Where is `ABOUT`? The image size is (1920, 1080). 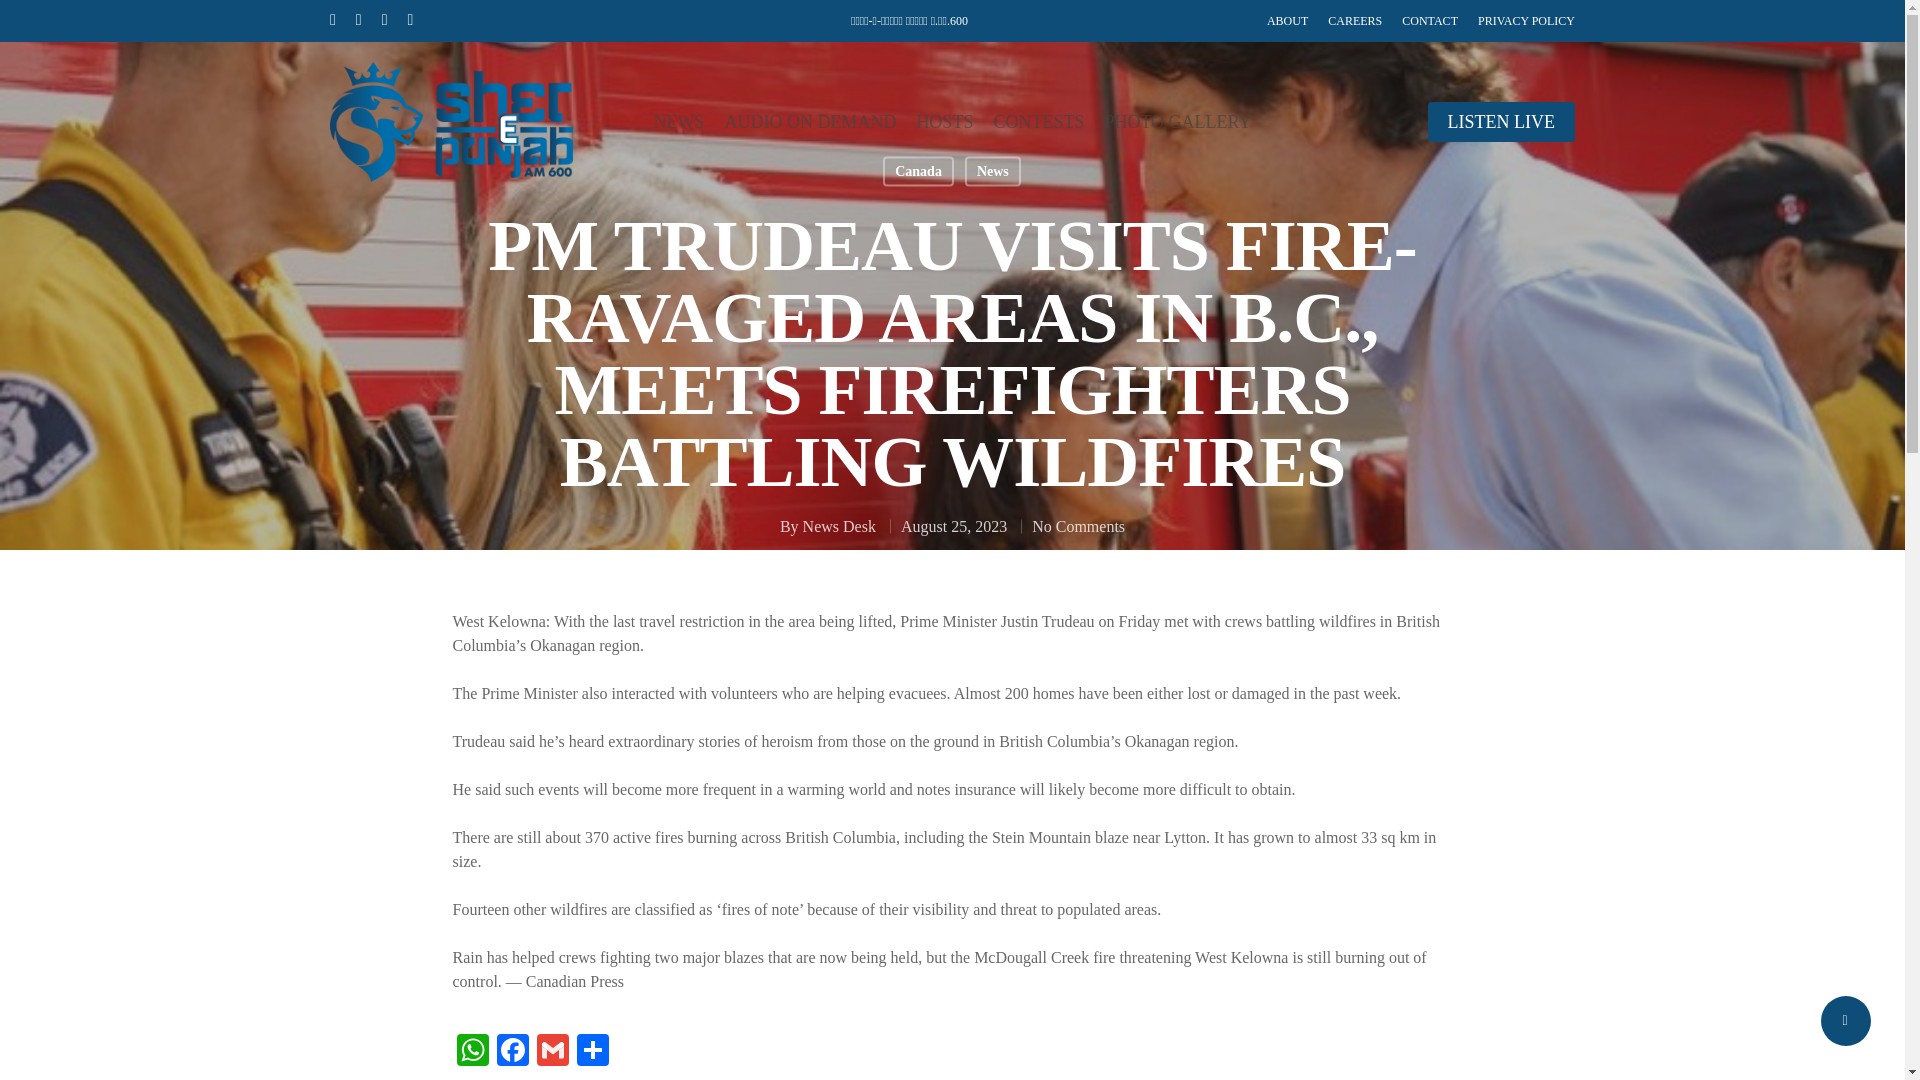
ABOUT is located at coordinates (1287, 20).